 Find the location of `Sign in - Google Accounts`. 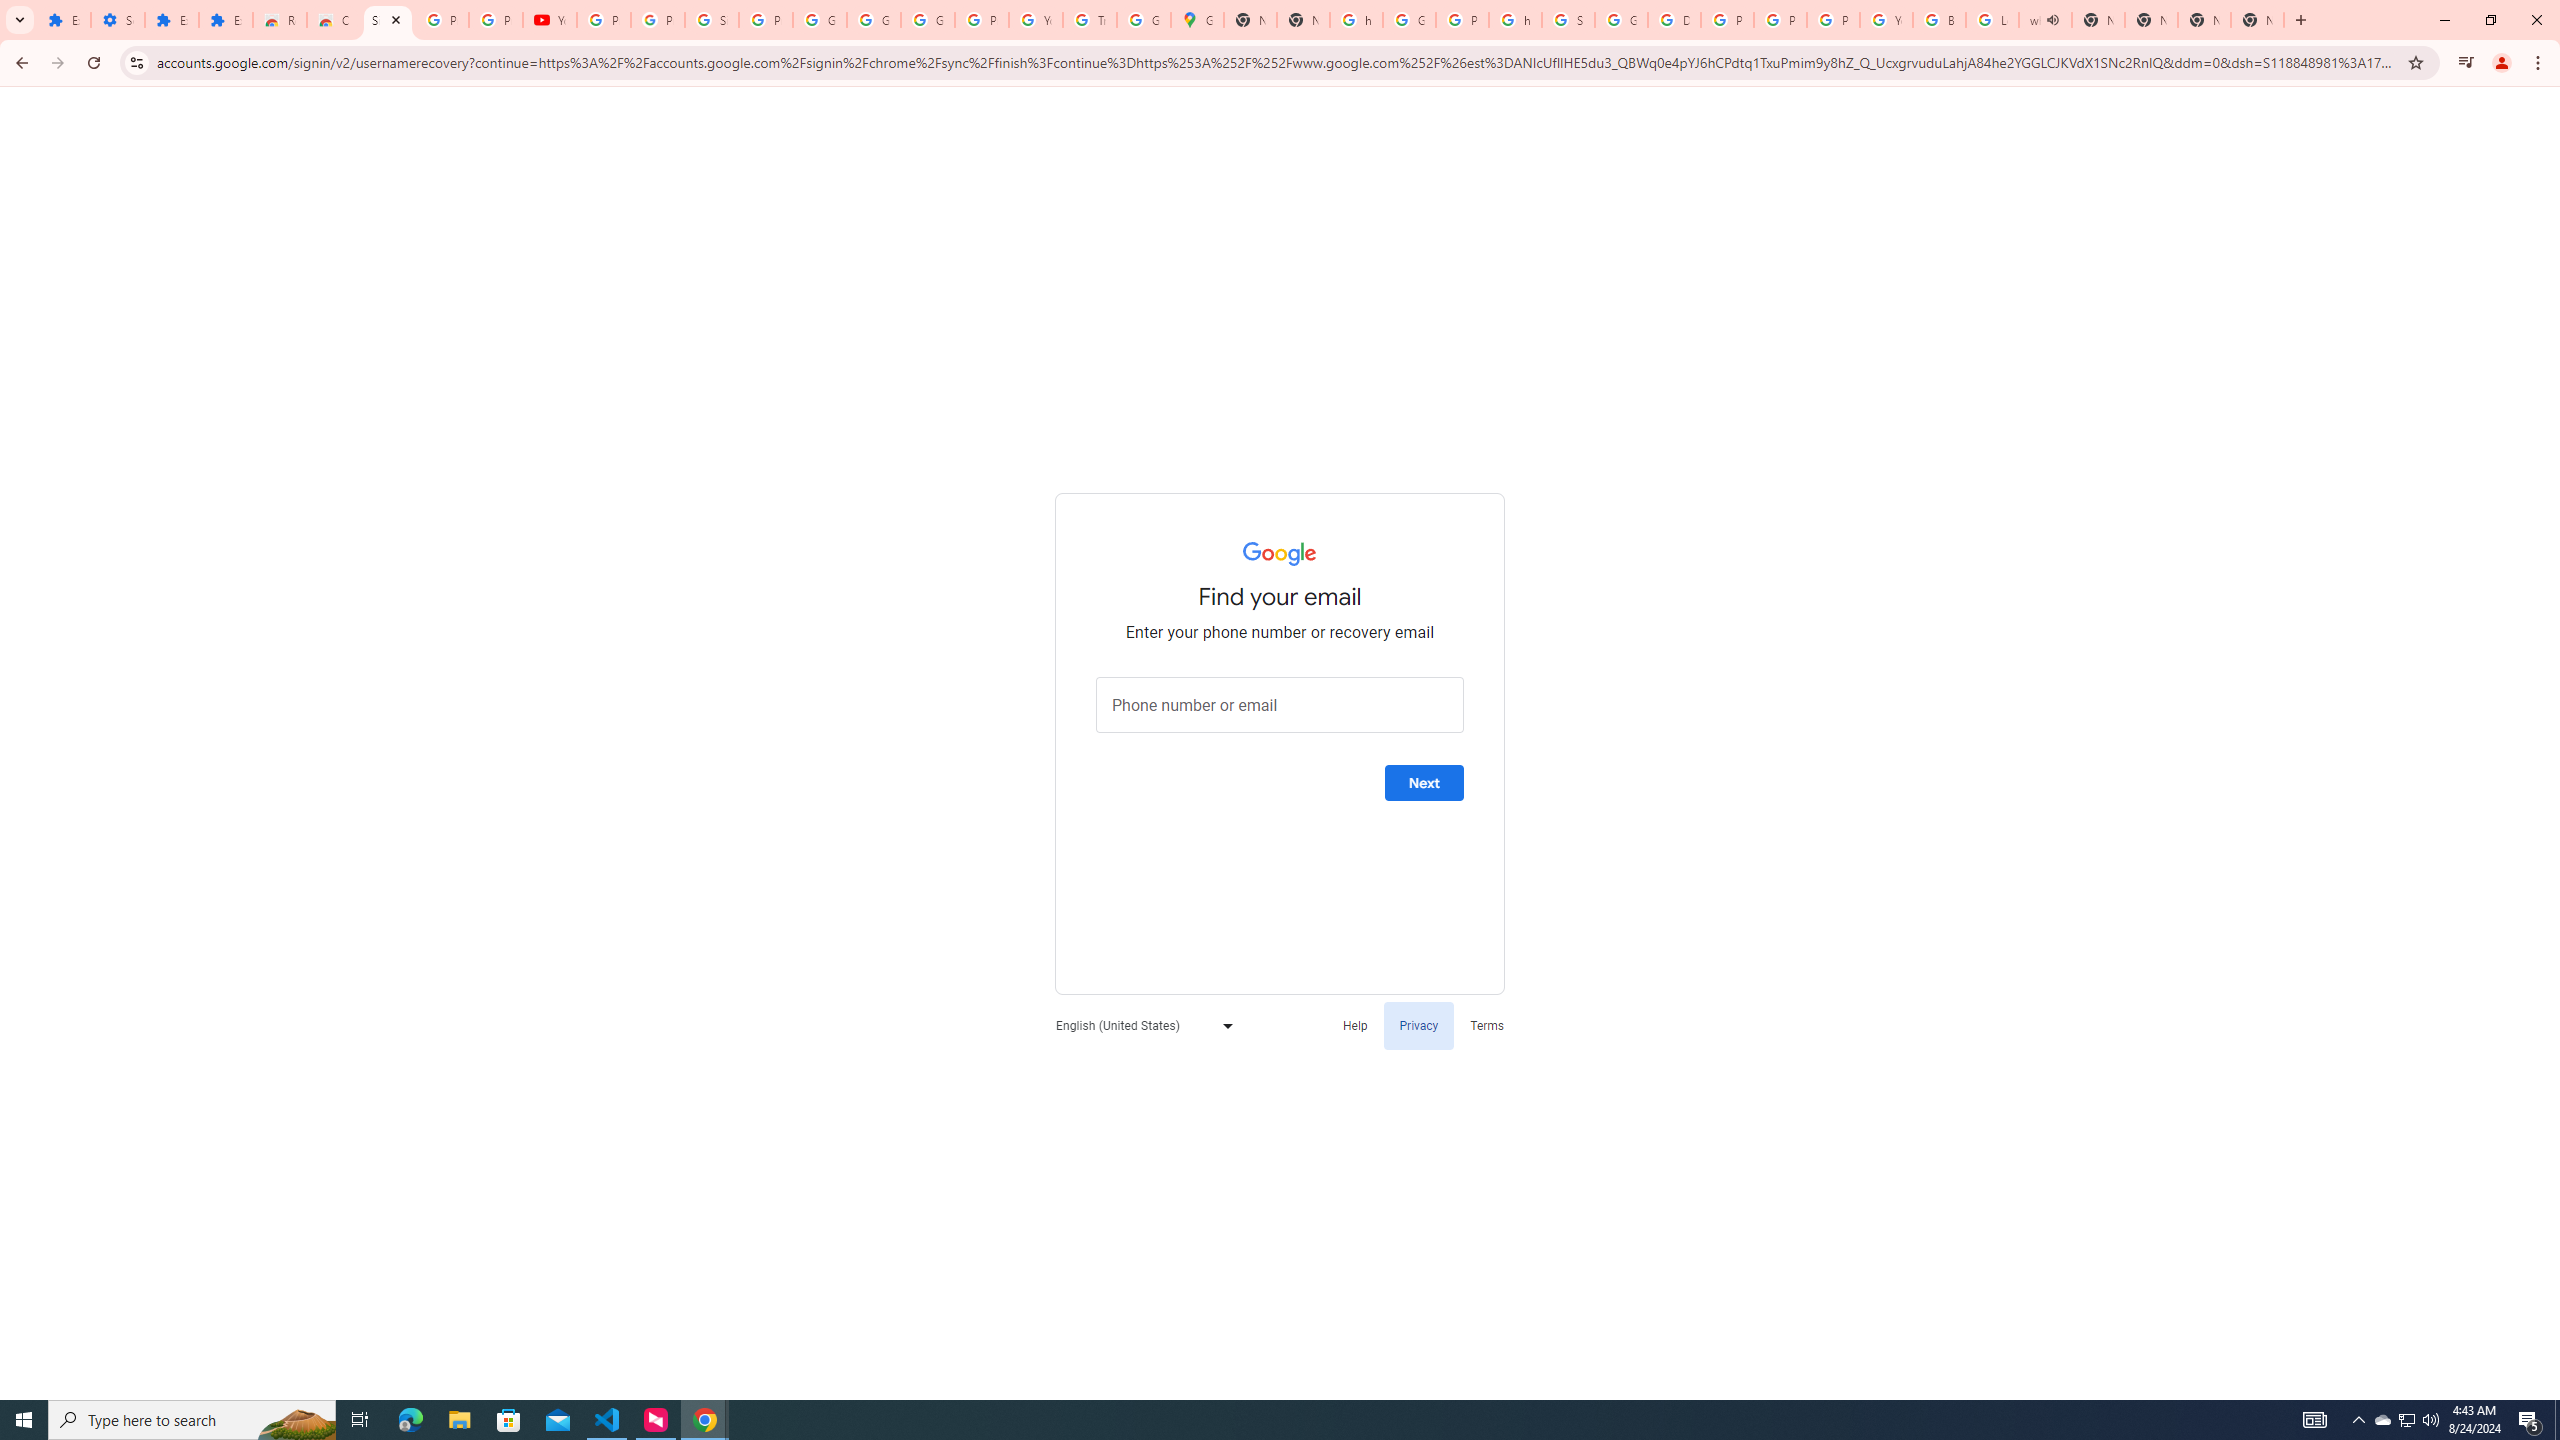

Sign in - Google Accounts is located at coordinates (388, 20).